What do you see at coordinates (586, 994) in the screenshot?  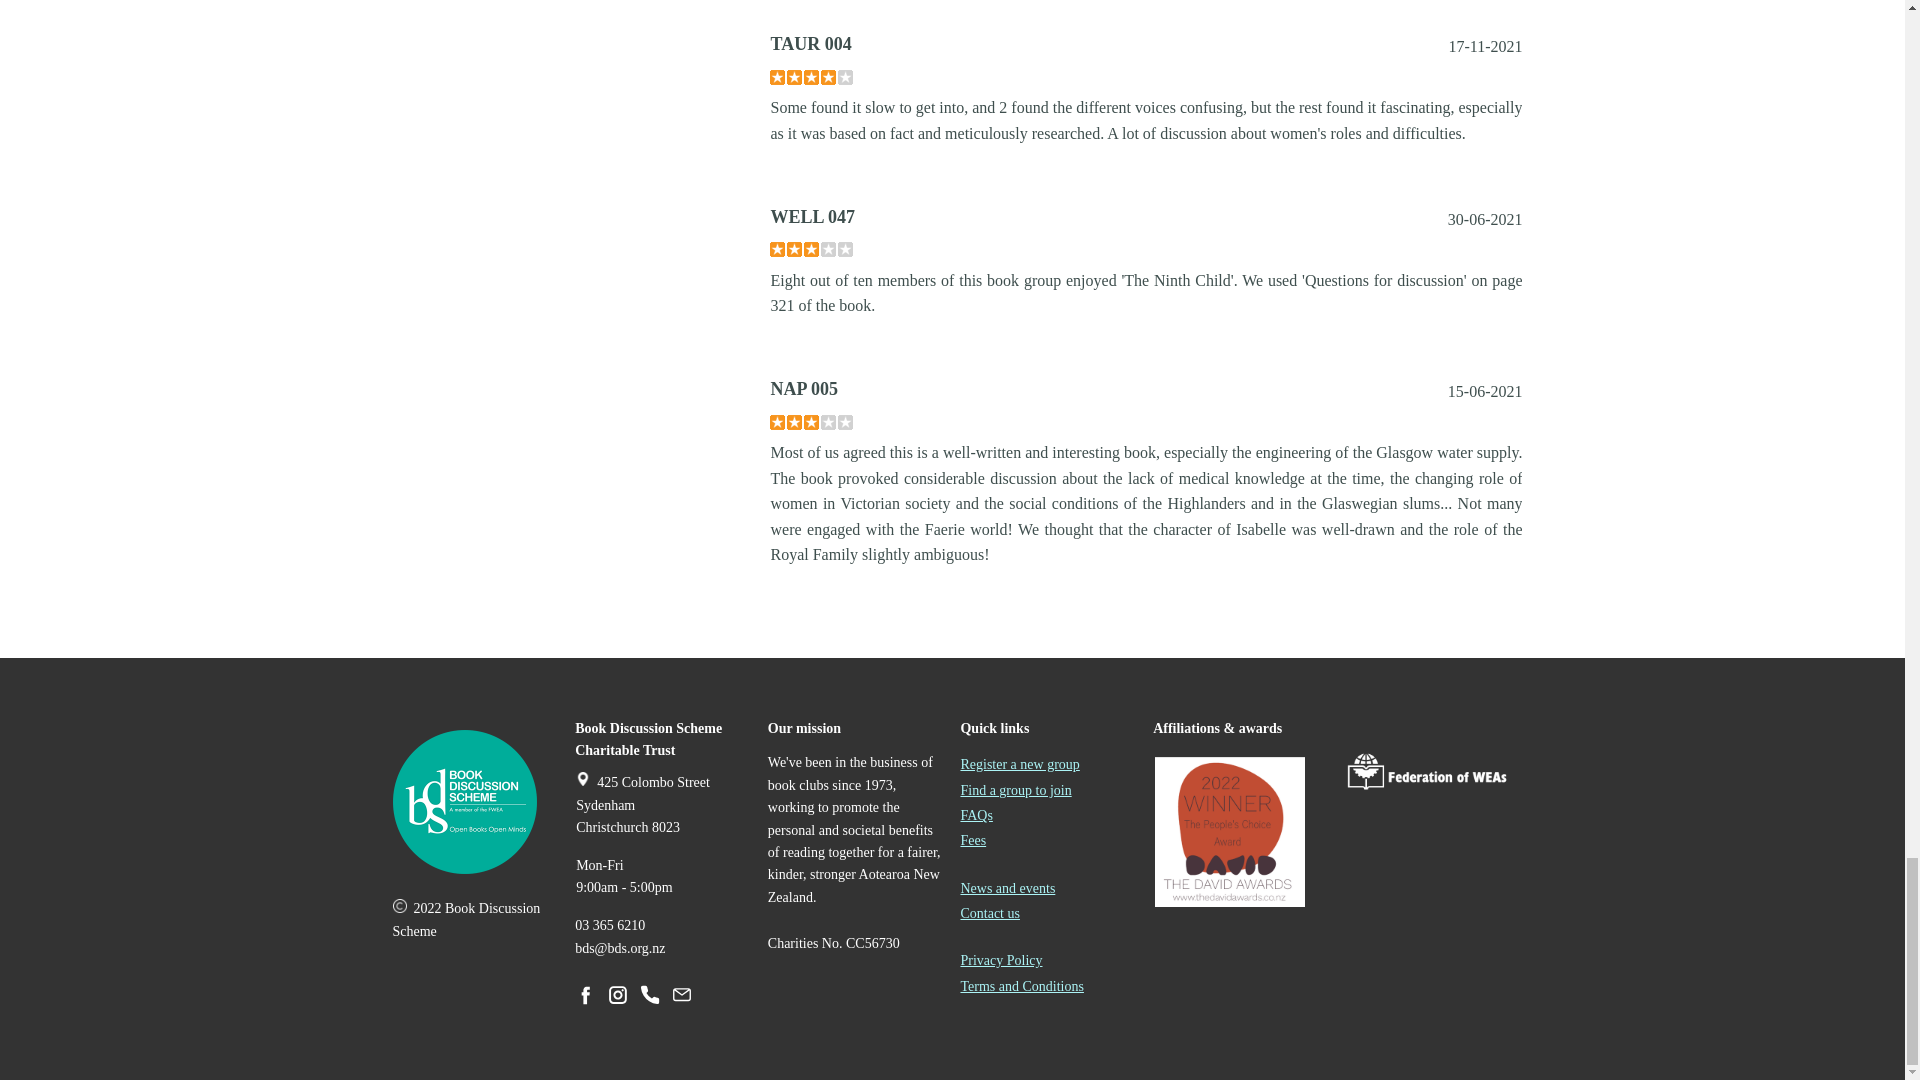 I see `facebook` at bounding box center [586, 994].